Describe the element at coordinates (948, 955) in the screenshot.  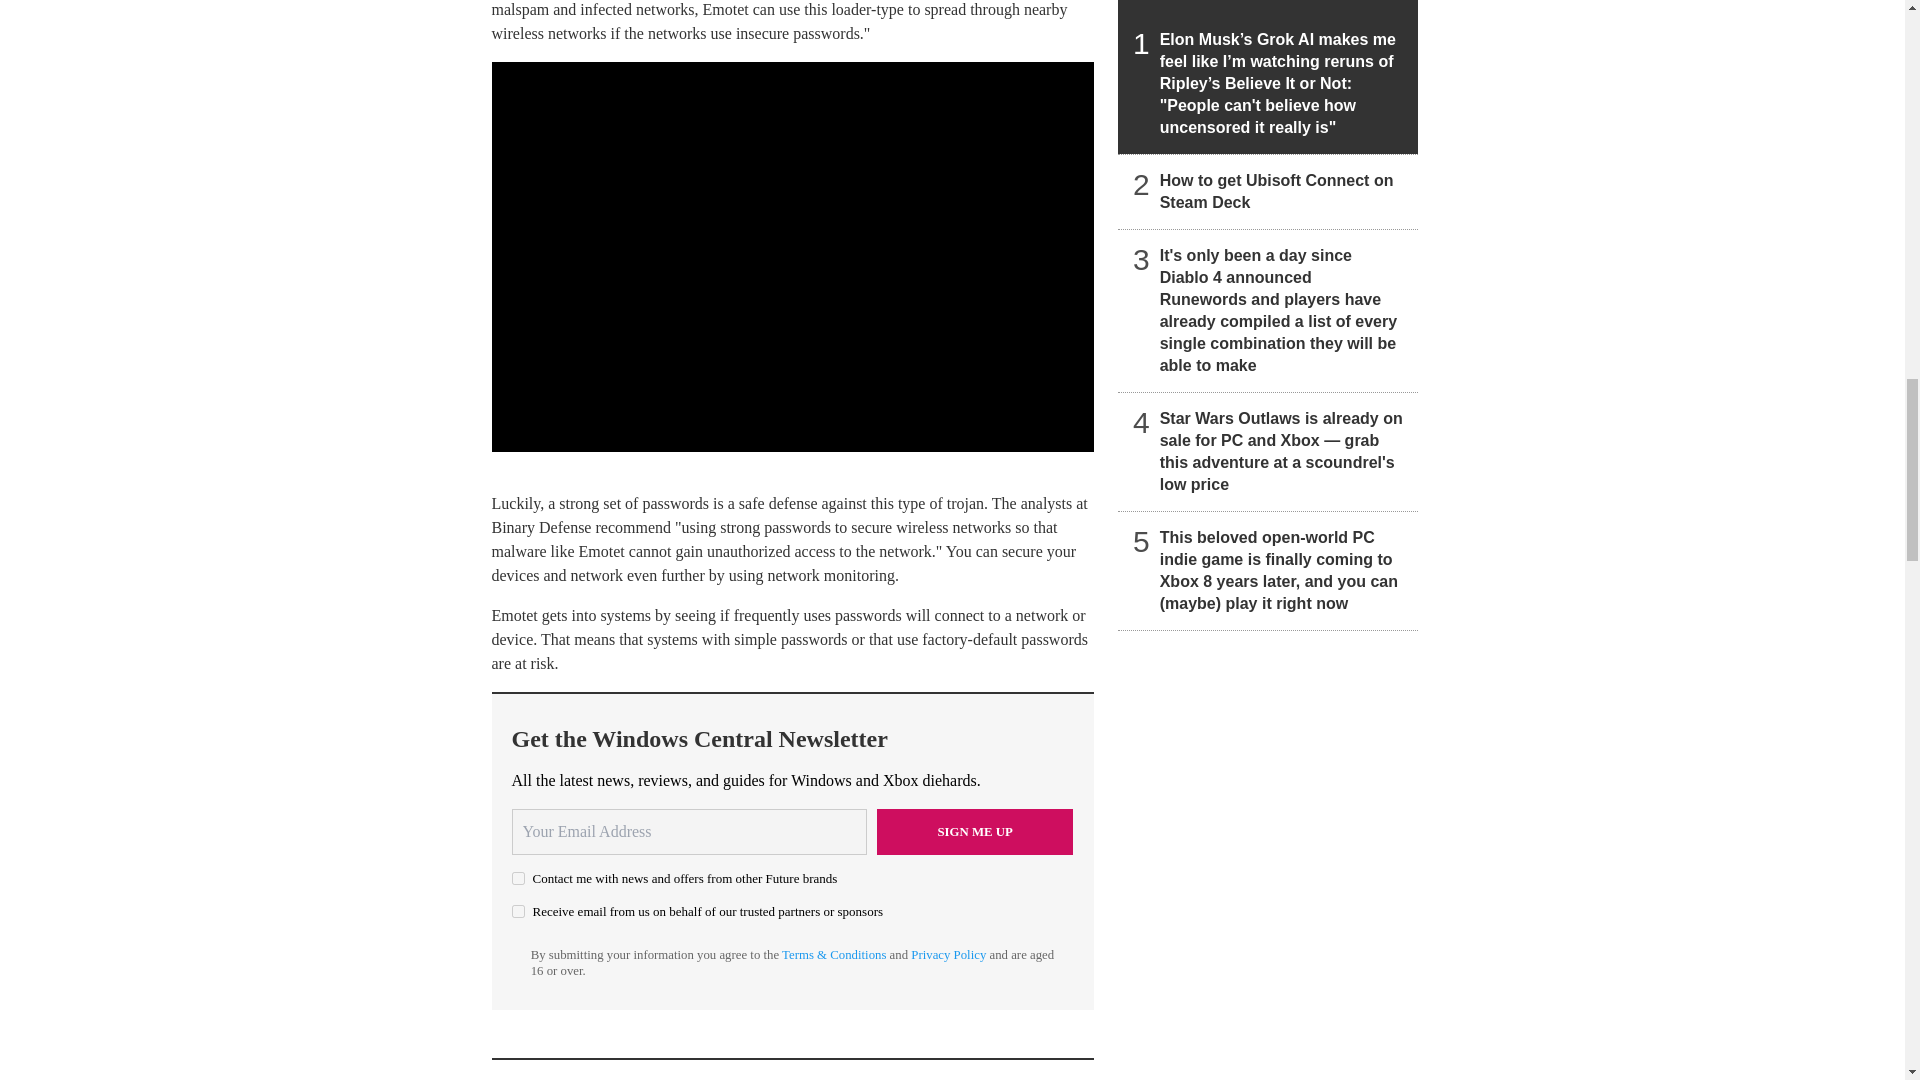
I see `Privacy Policy` at that location.